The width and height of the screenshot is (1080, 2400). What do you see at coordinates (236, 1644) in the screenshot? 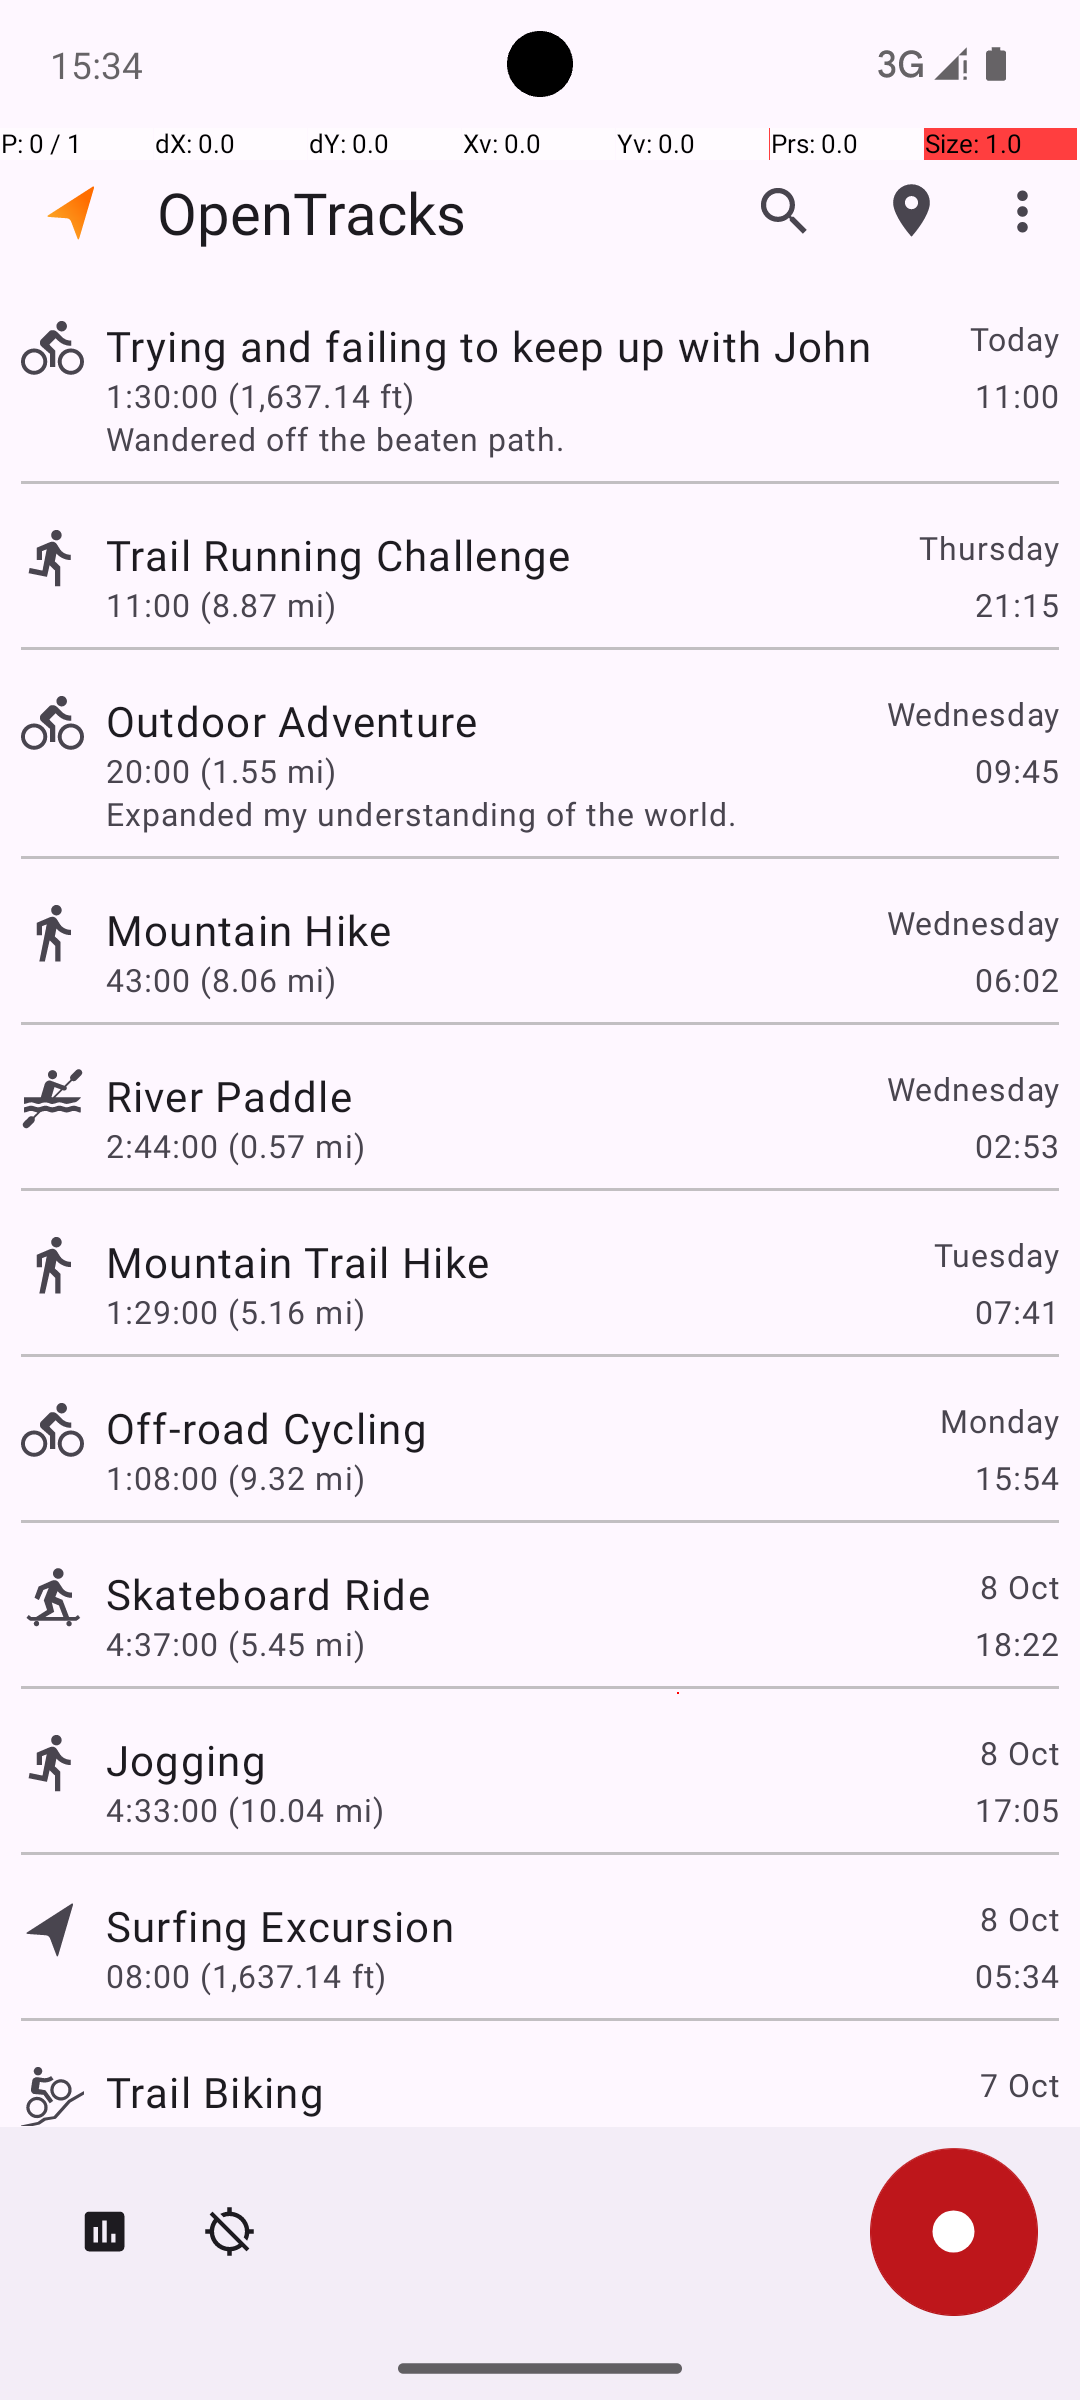
I see `4:37:00 (5.45 mi)` at bounding box center [236, 1644].